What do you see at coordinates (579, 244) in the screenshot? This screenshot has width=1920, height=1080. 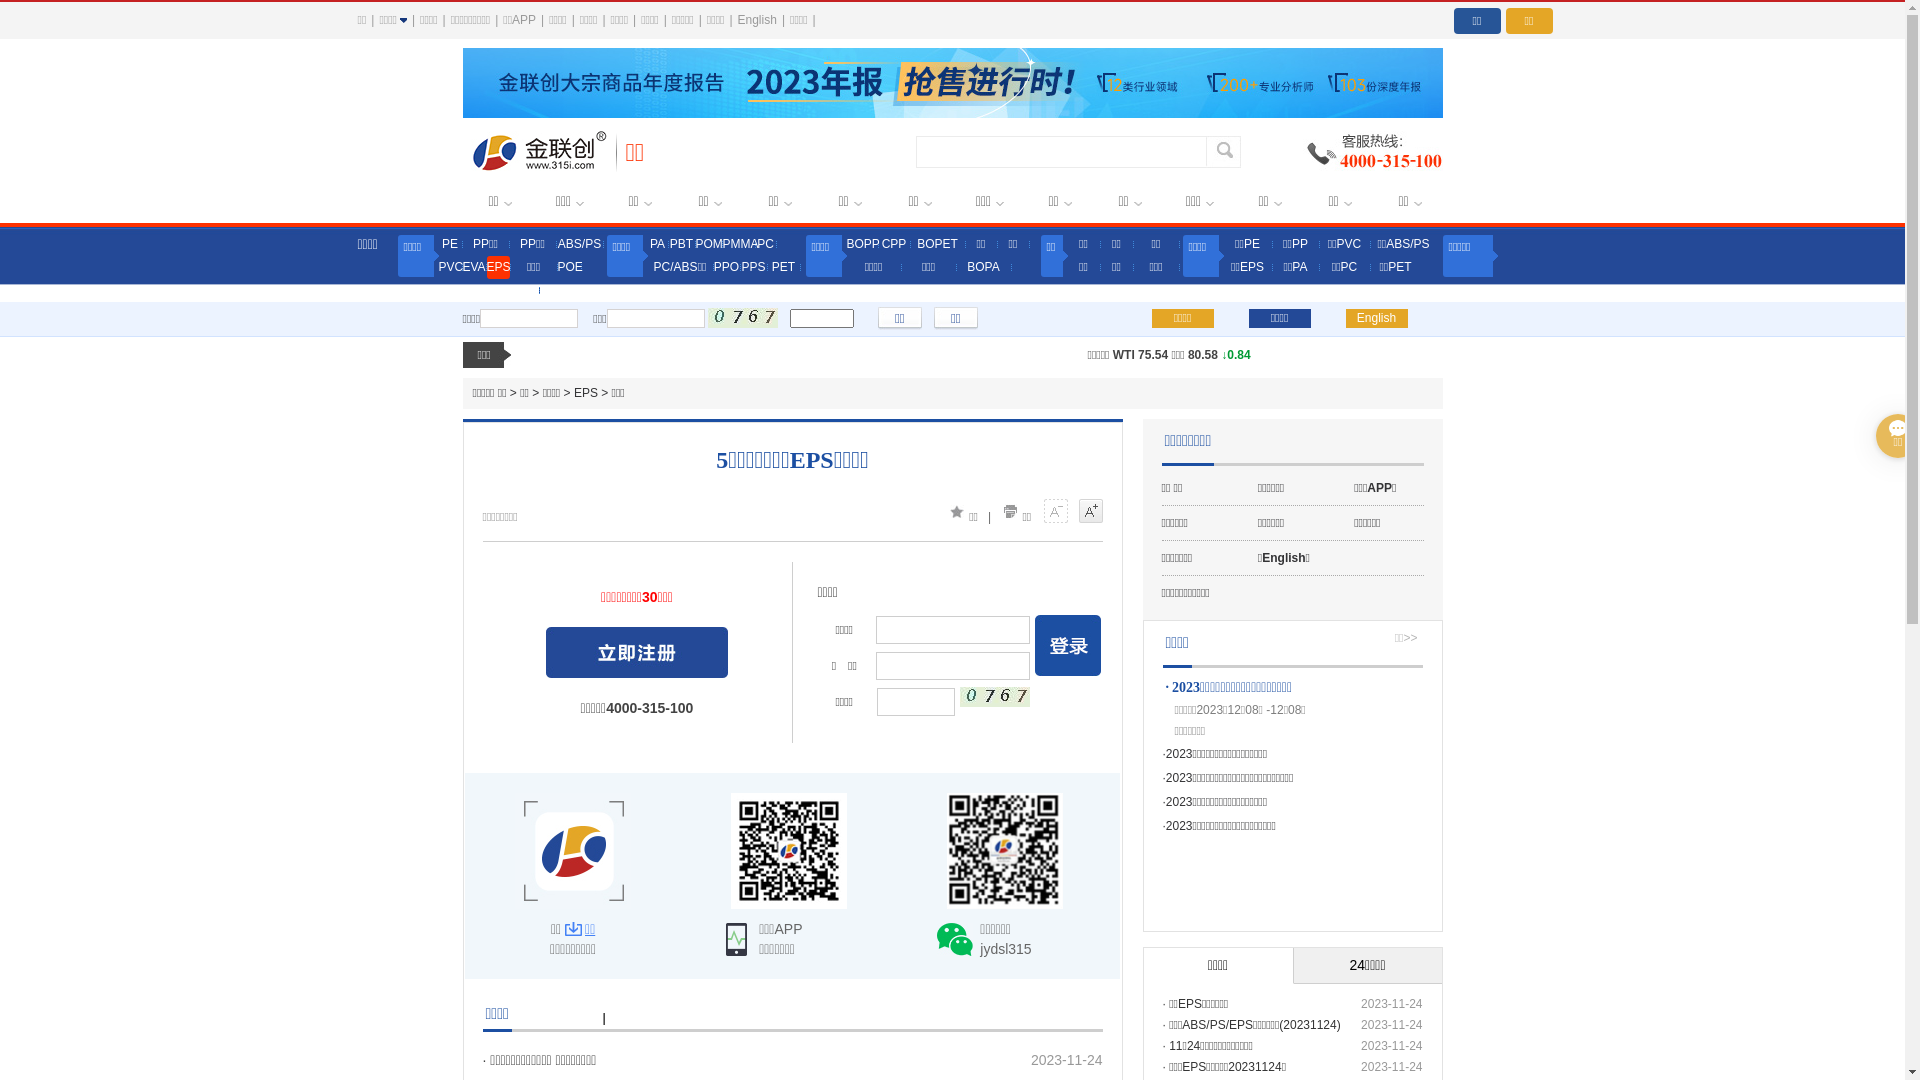 I see `ABS/PS` at bounding box center [579, 244].